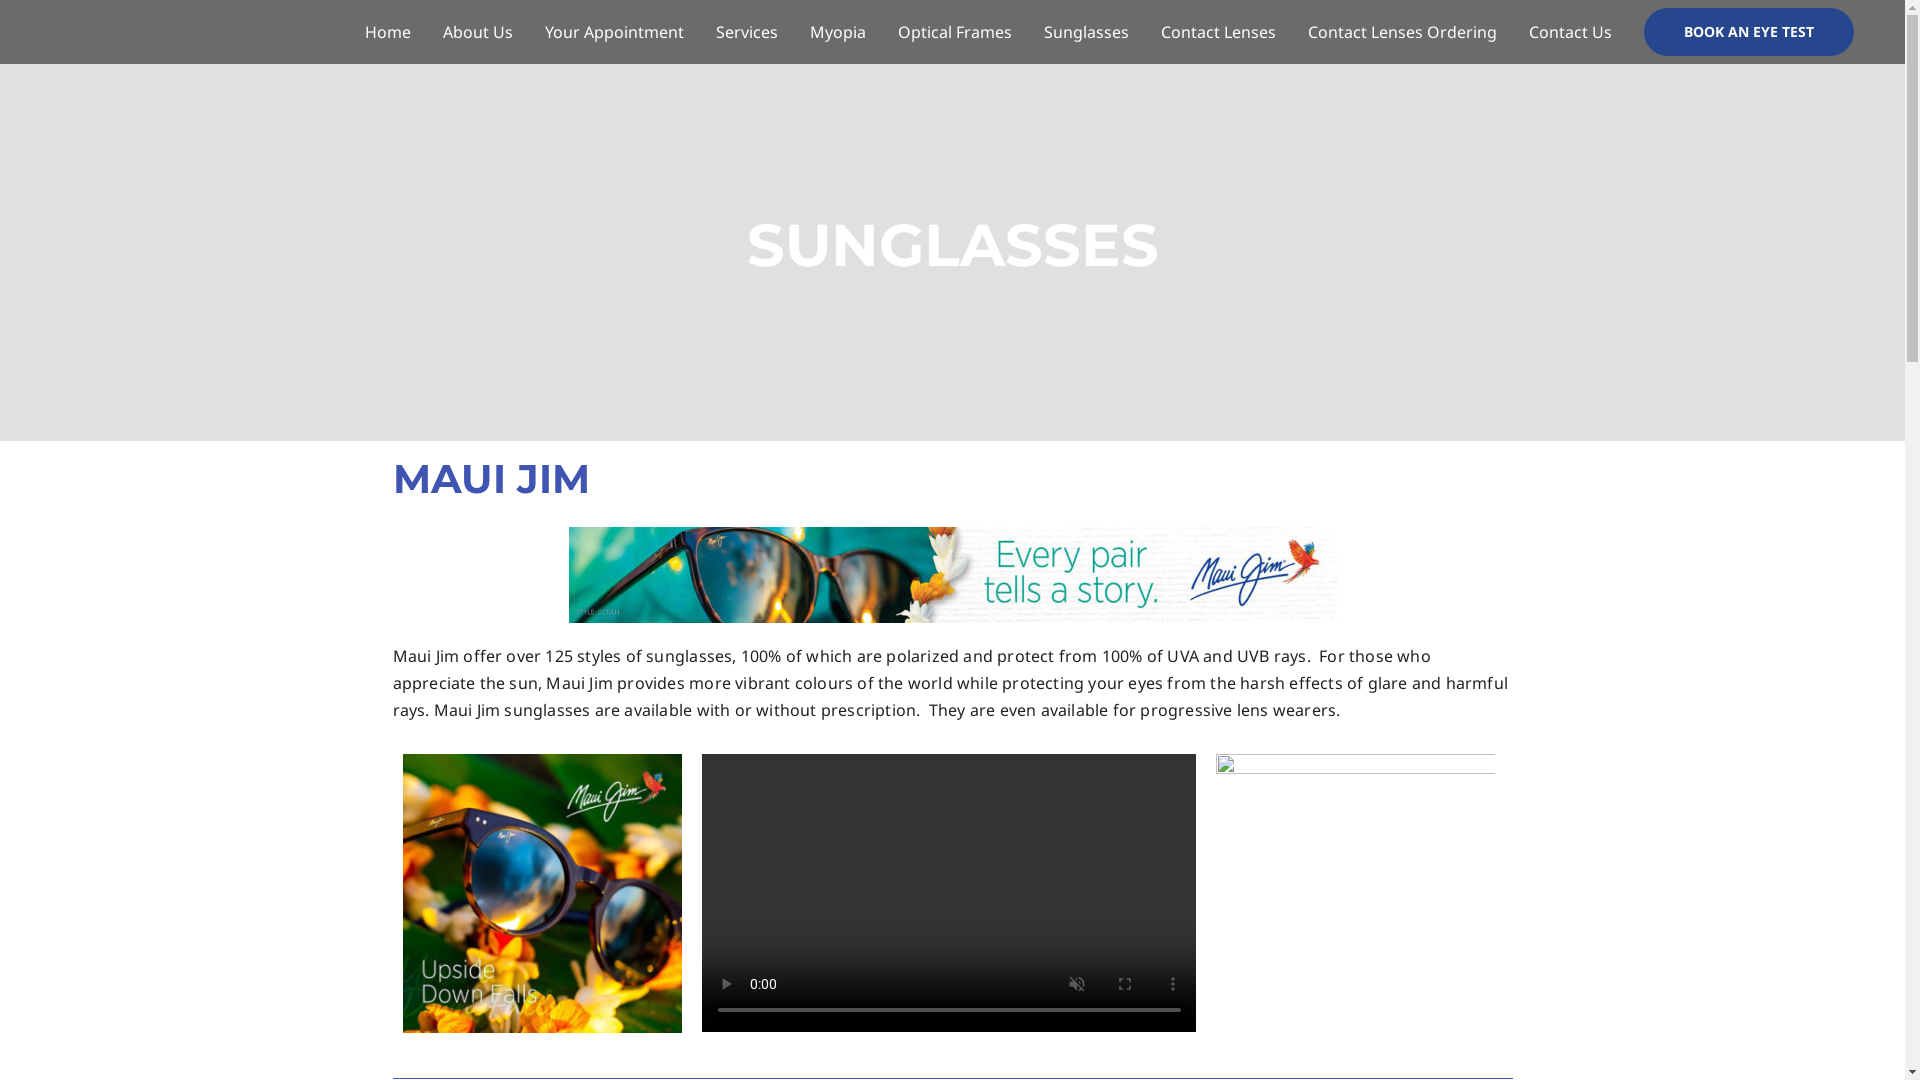 Image resolution: width=1920 pixels, height=1080 pixels. What do you see at coordinates (388, 32) in the screenshot?
I see `Home` at bounding box center [388, 32].